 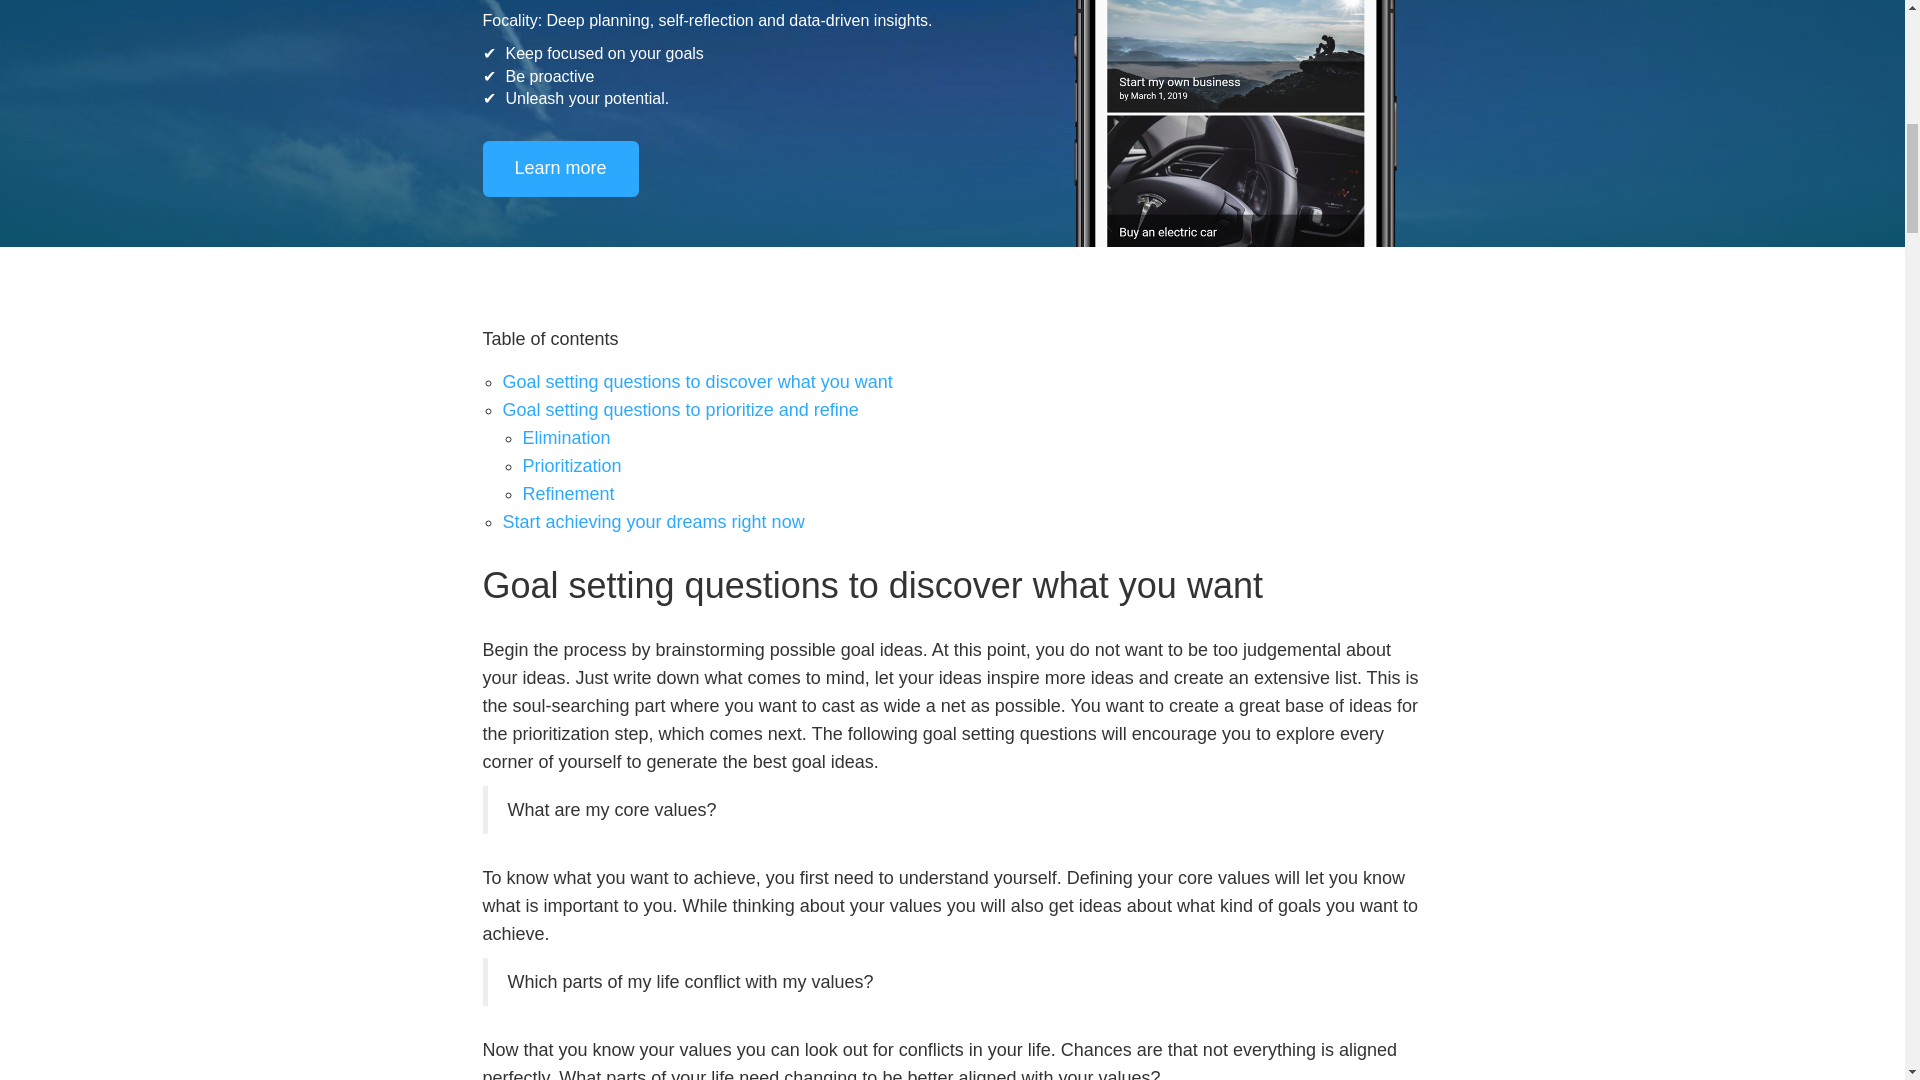 What do you see at coordinates (568, 494) in the screenshot?
I see `Refinement` at bounding box center [568, 494].